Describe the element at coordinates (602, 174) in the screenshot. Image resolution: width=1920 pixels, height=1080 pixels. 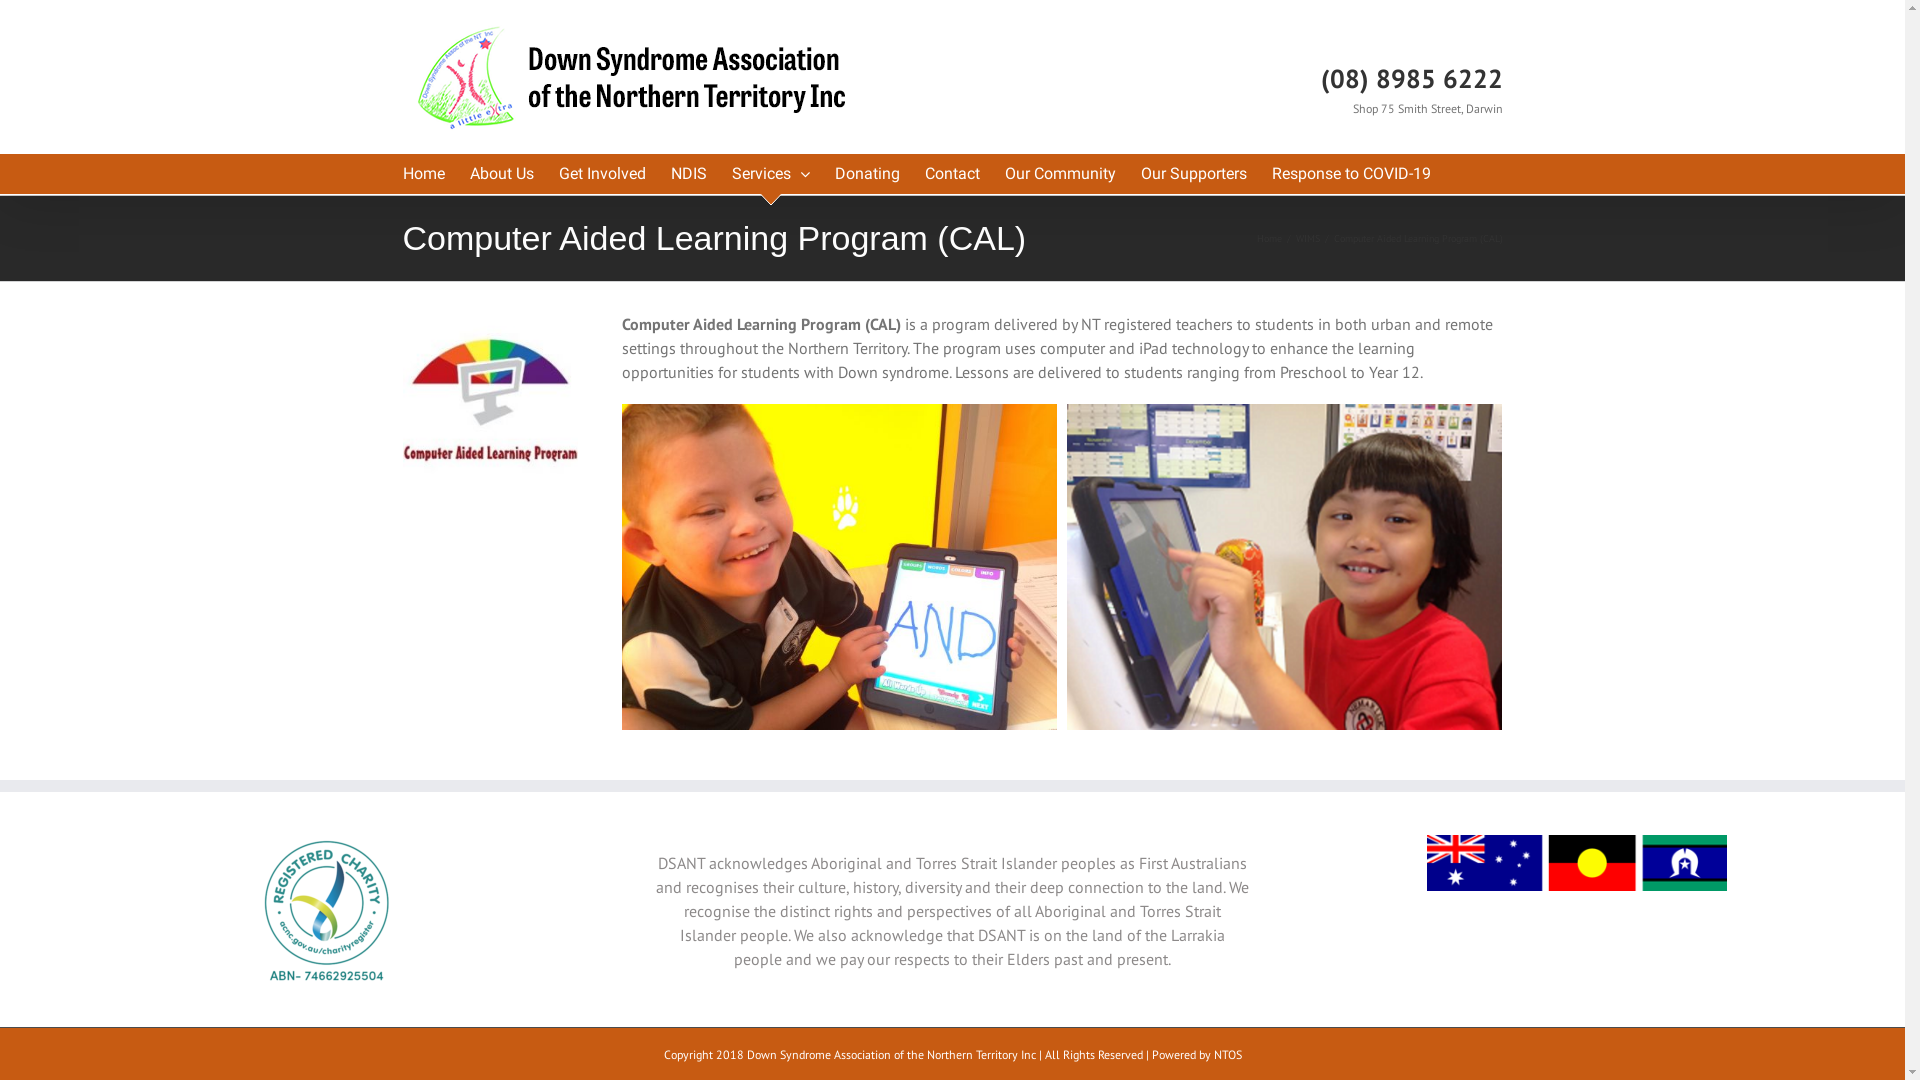
I see `Get Involved` at that location.